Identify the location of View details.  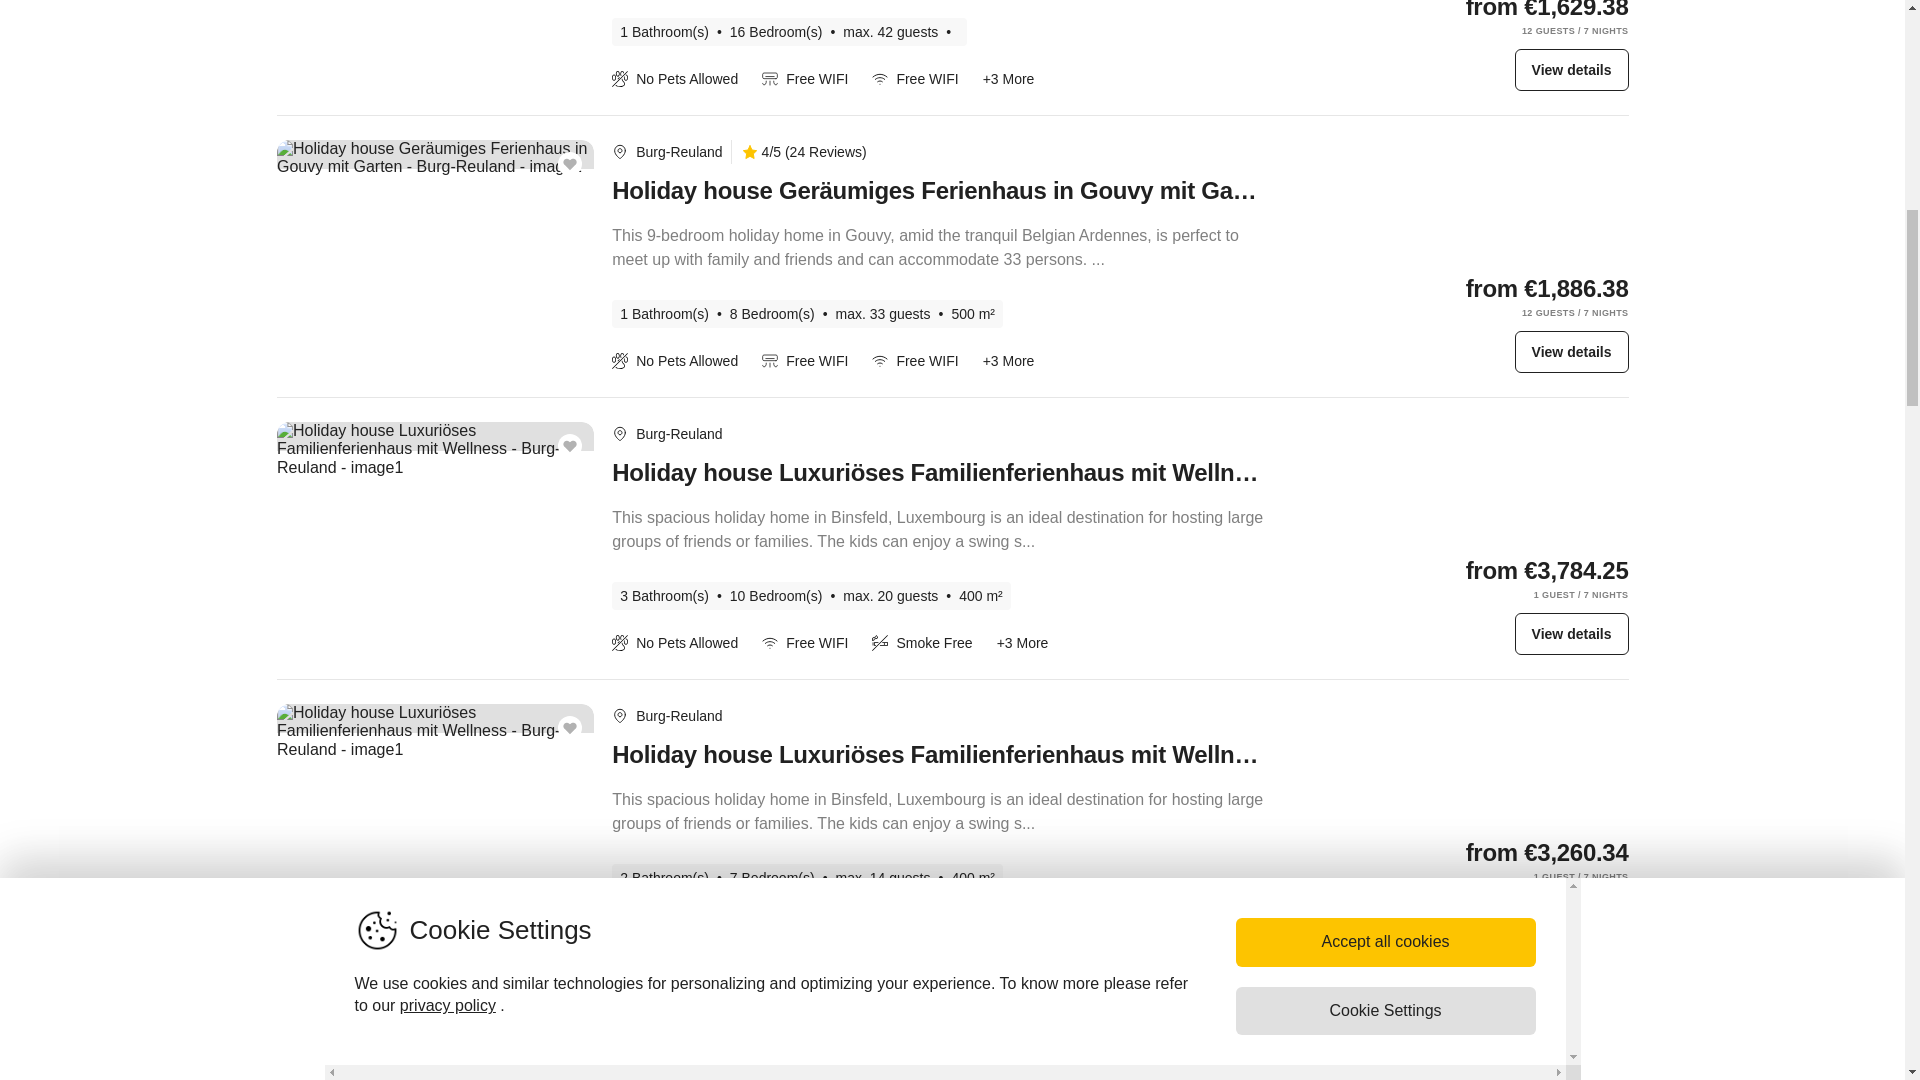
(1571, 634).